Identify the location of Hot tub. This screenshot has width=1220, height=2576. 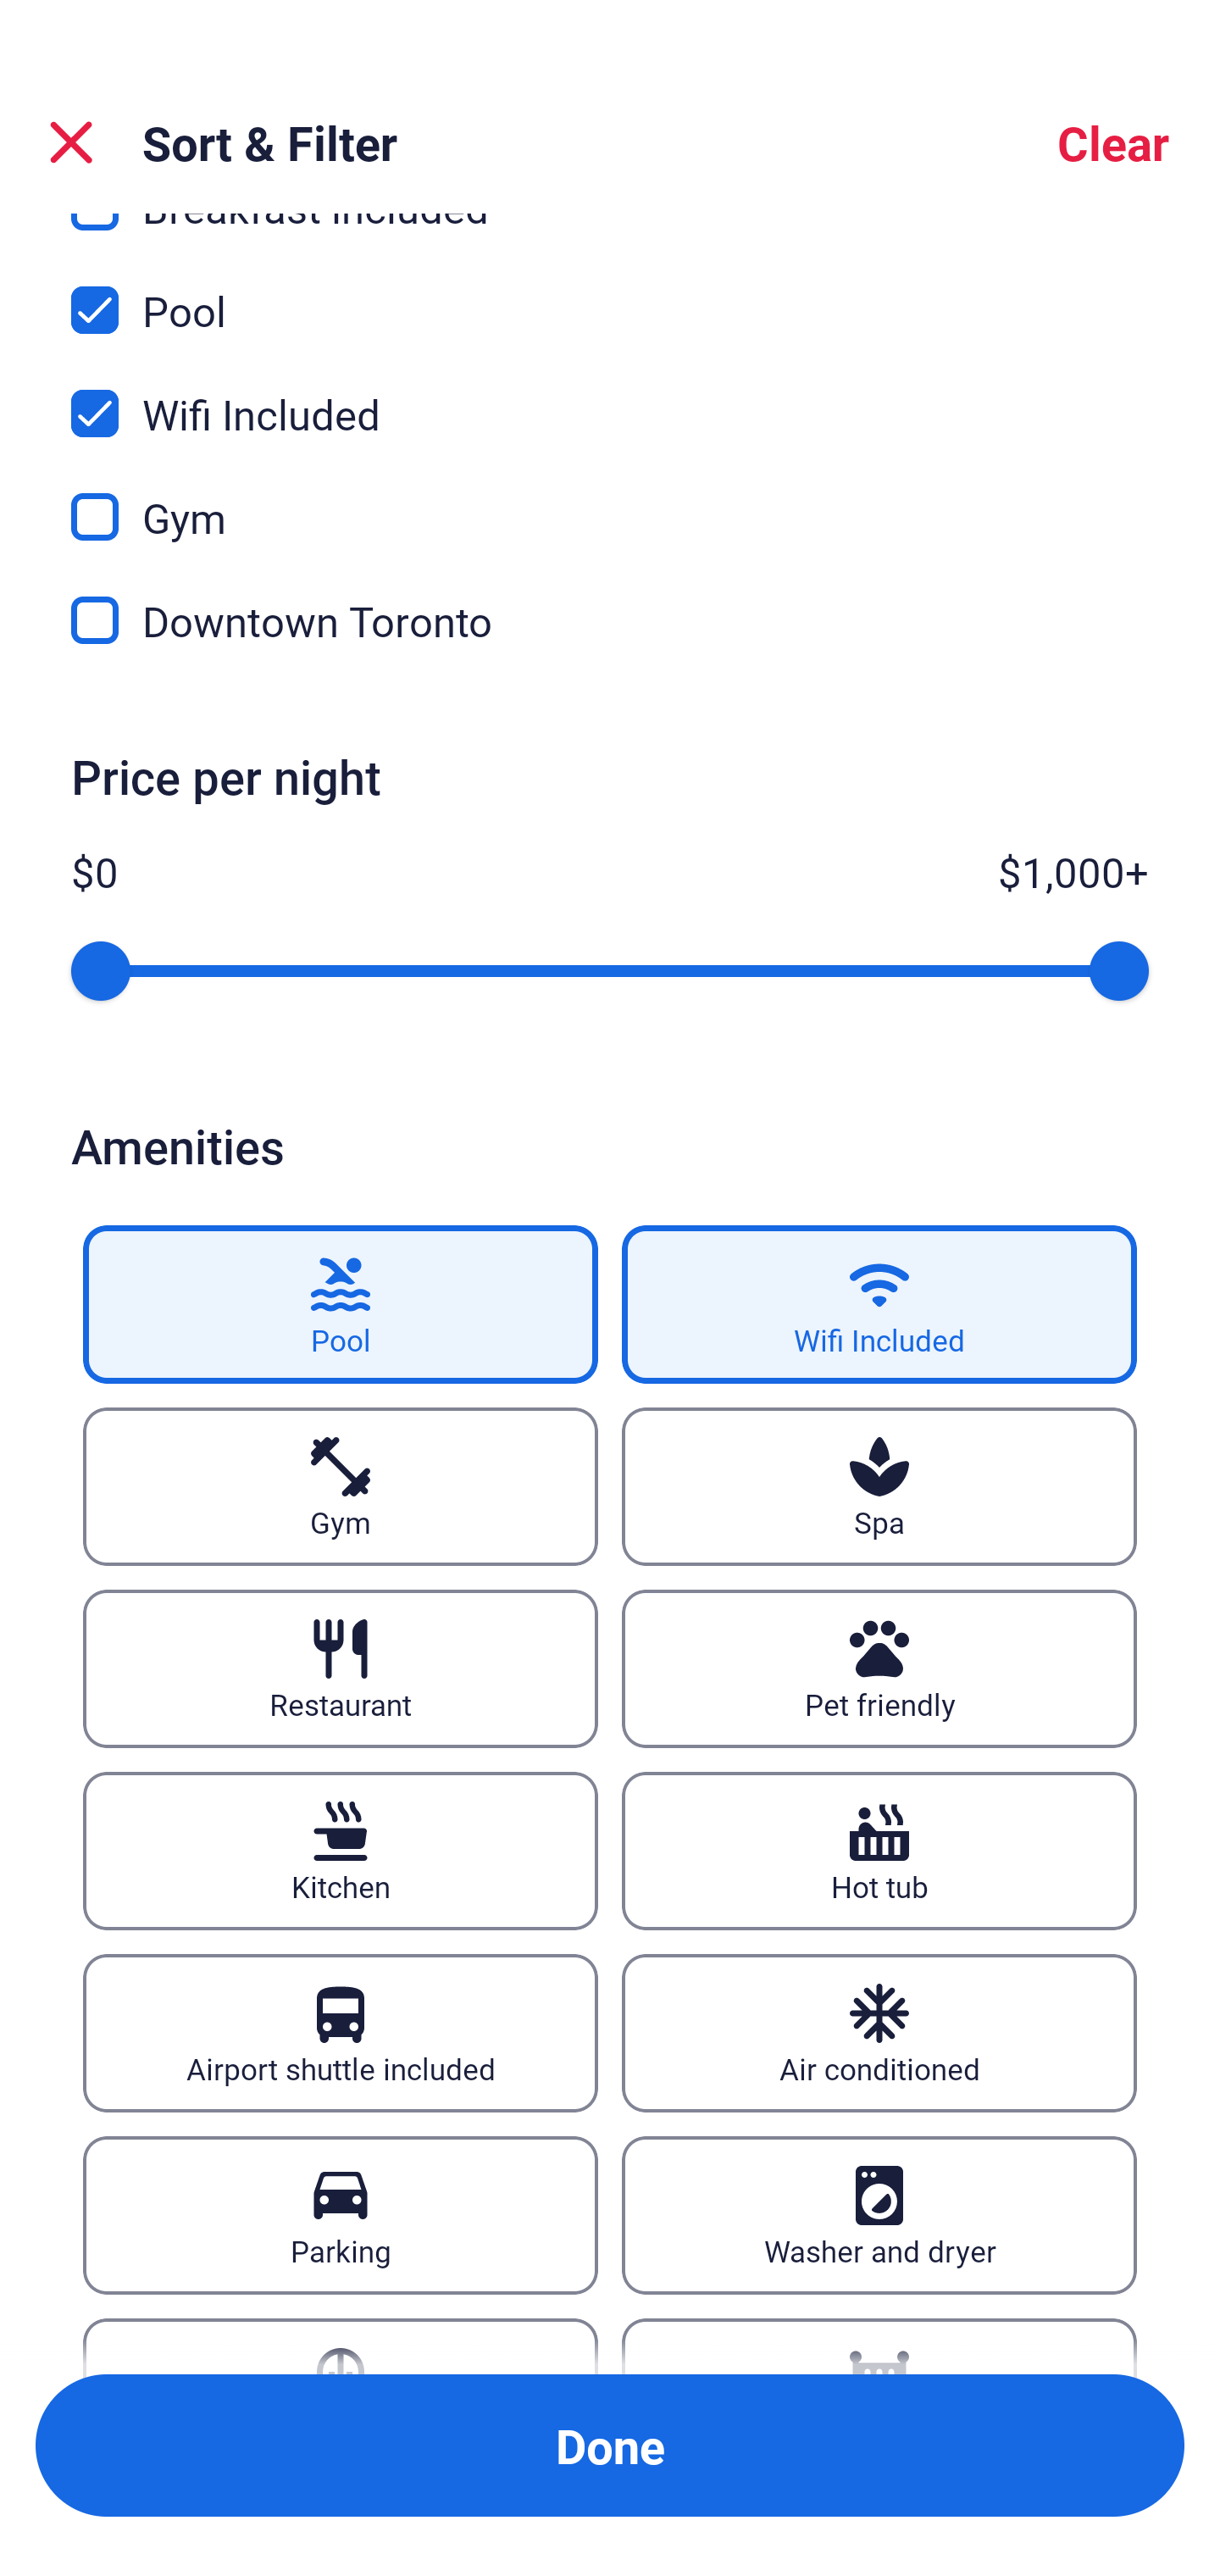
(879, 1851).